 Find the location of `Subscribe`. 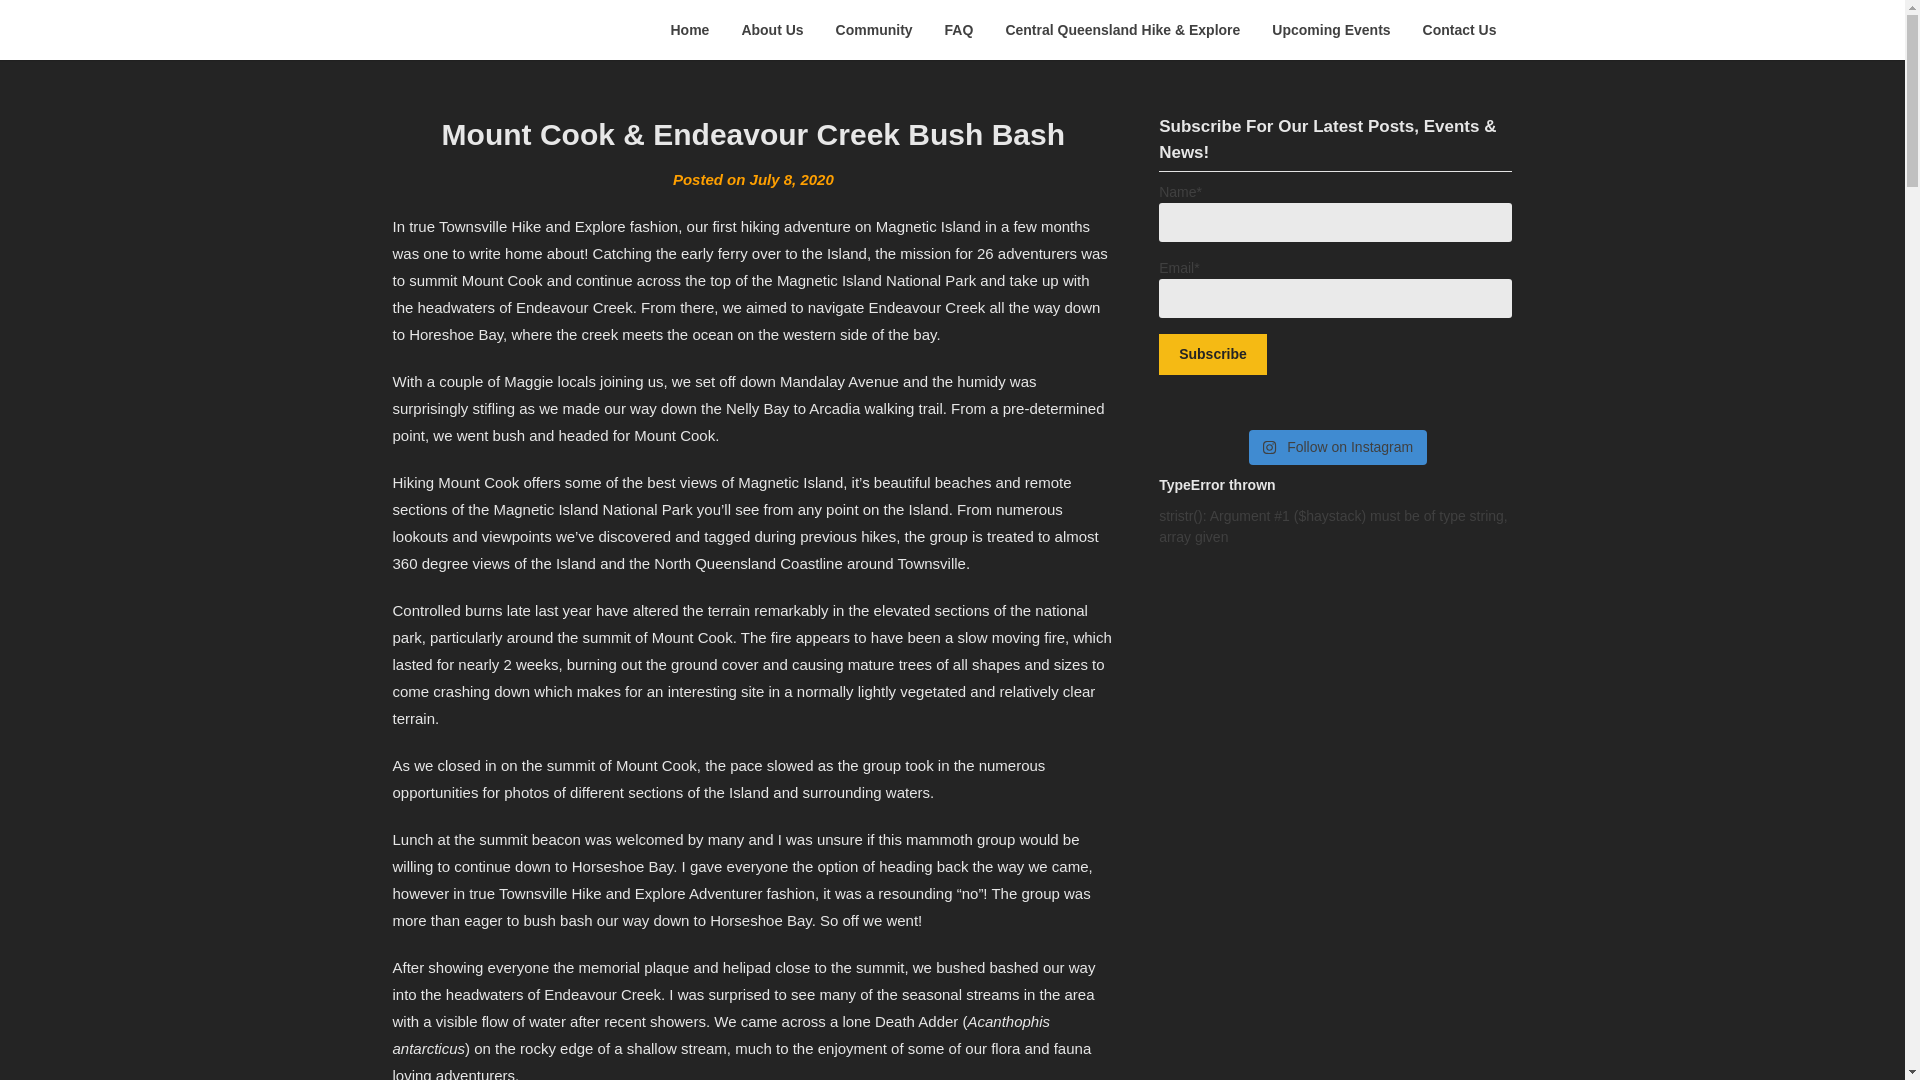

Subscribe is located at coordinates (1213, 354).